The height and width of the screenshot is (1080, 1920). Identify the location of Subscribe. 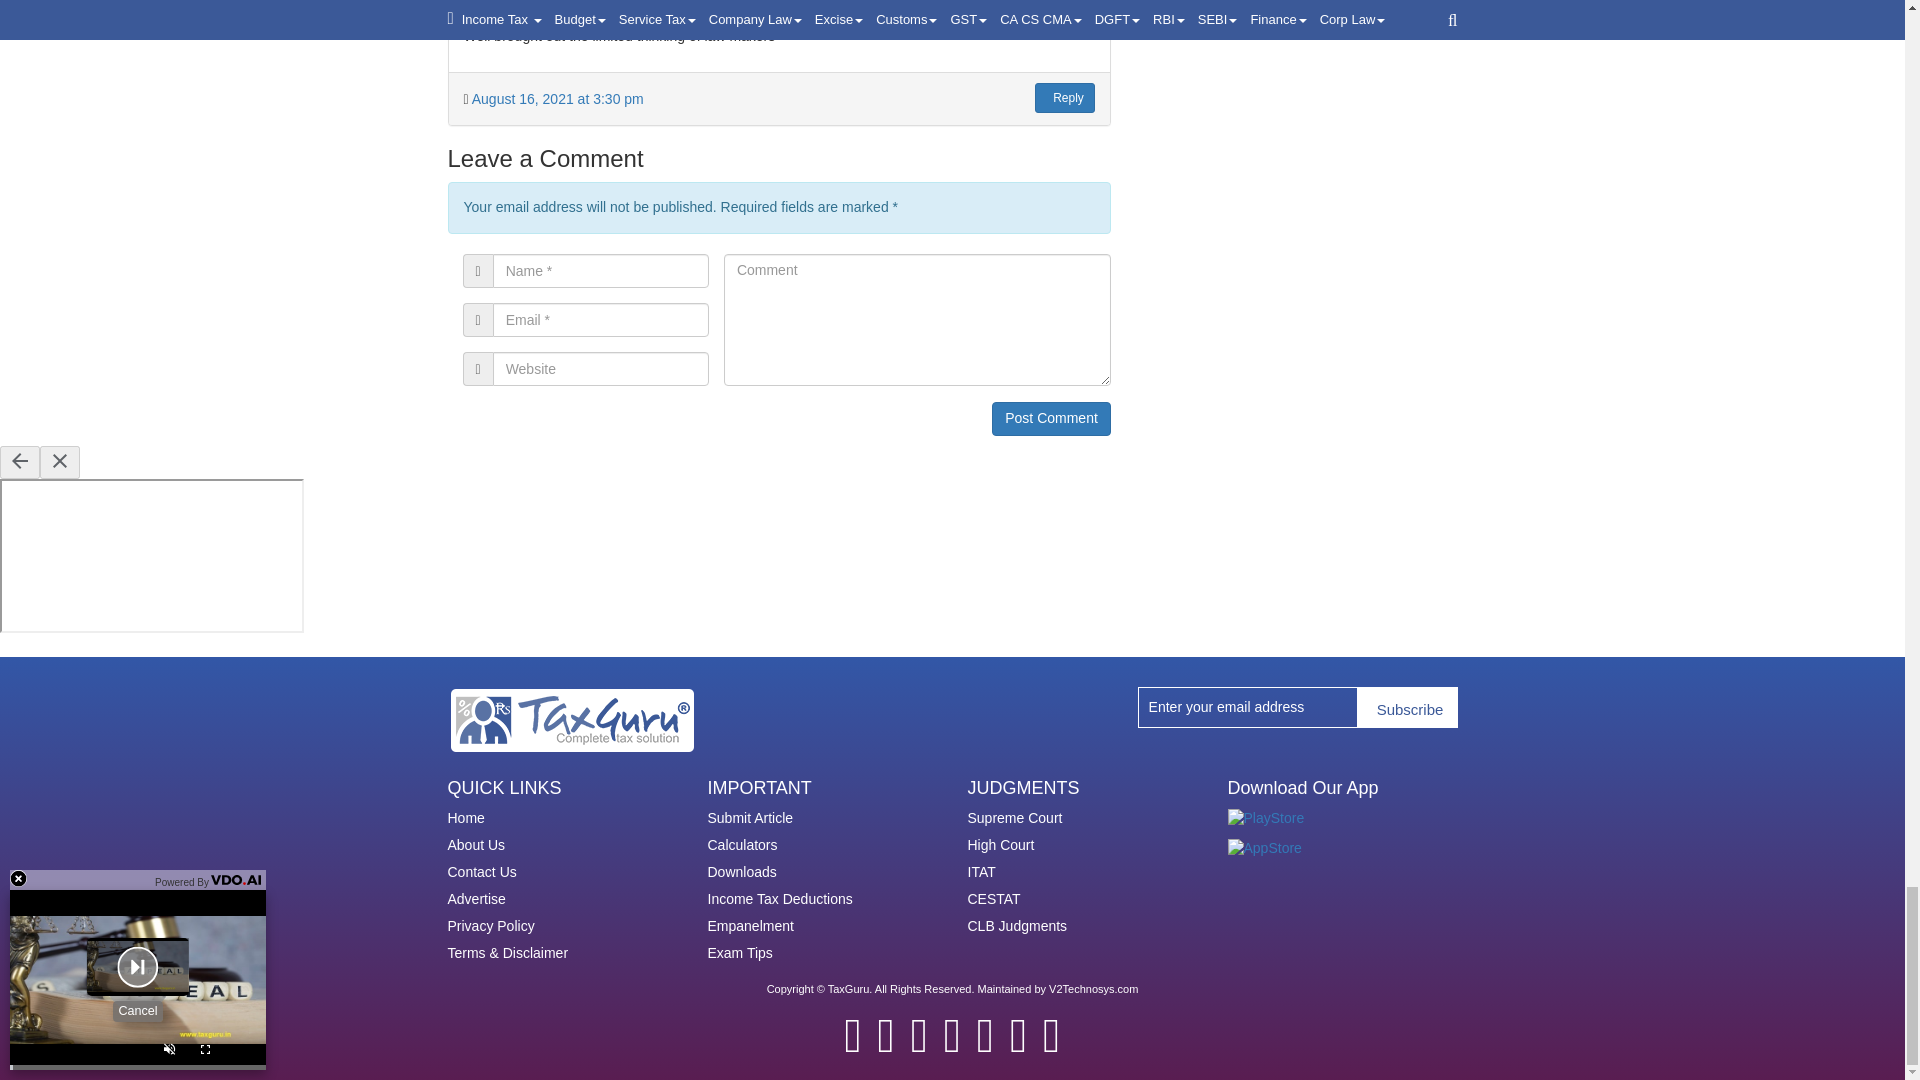
(1407, 706).